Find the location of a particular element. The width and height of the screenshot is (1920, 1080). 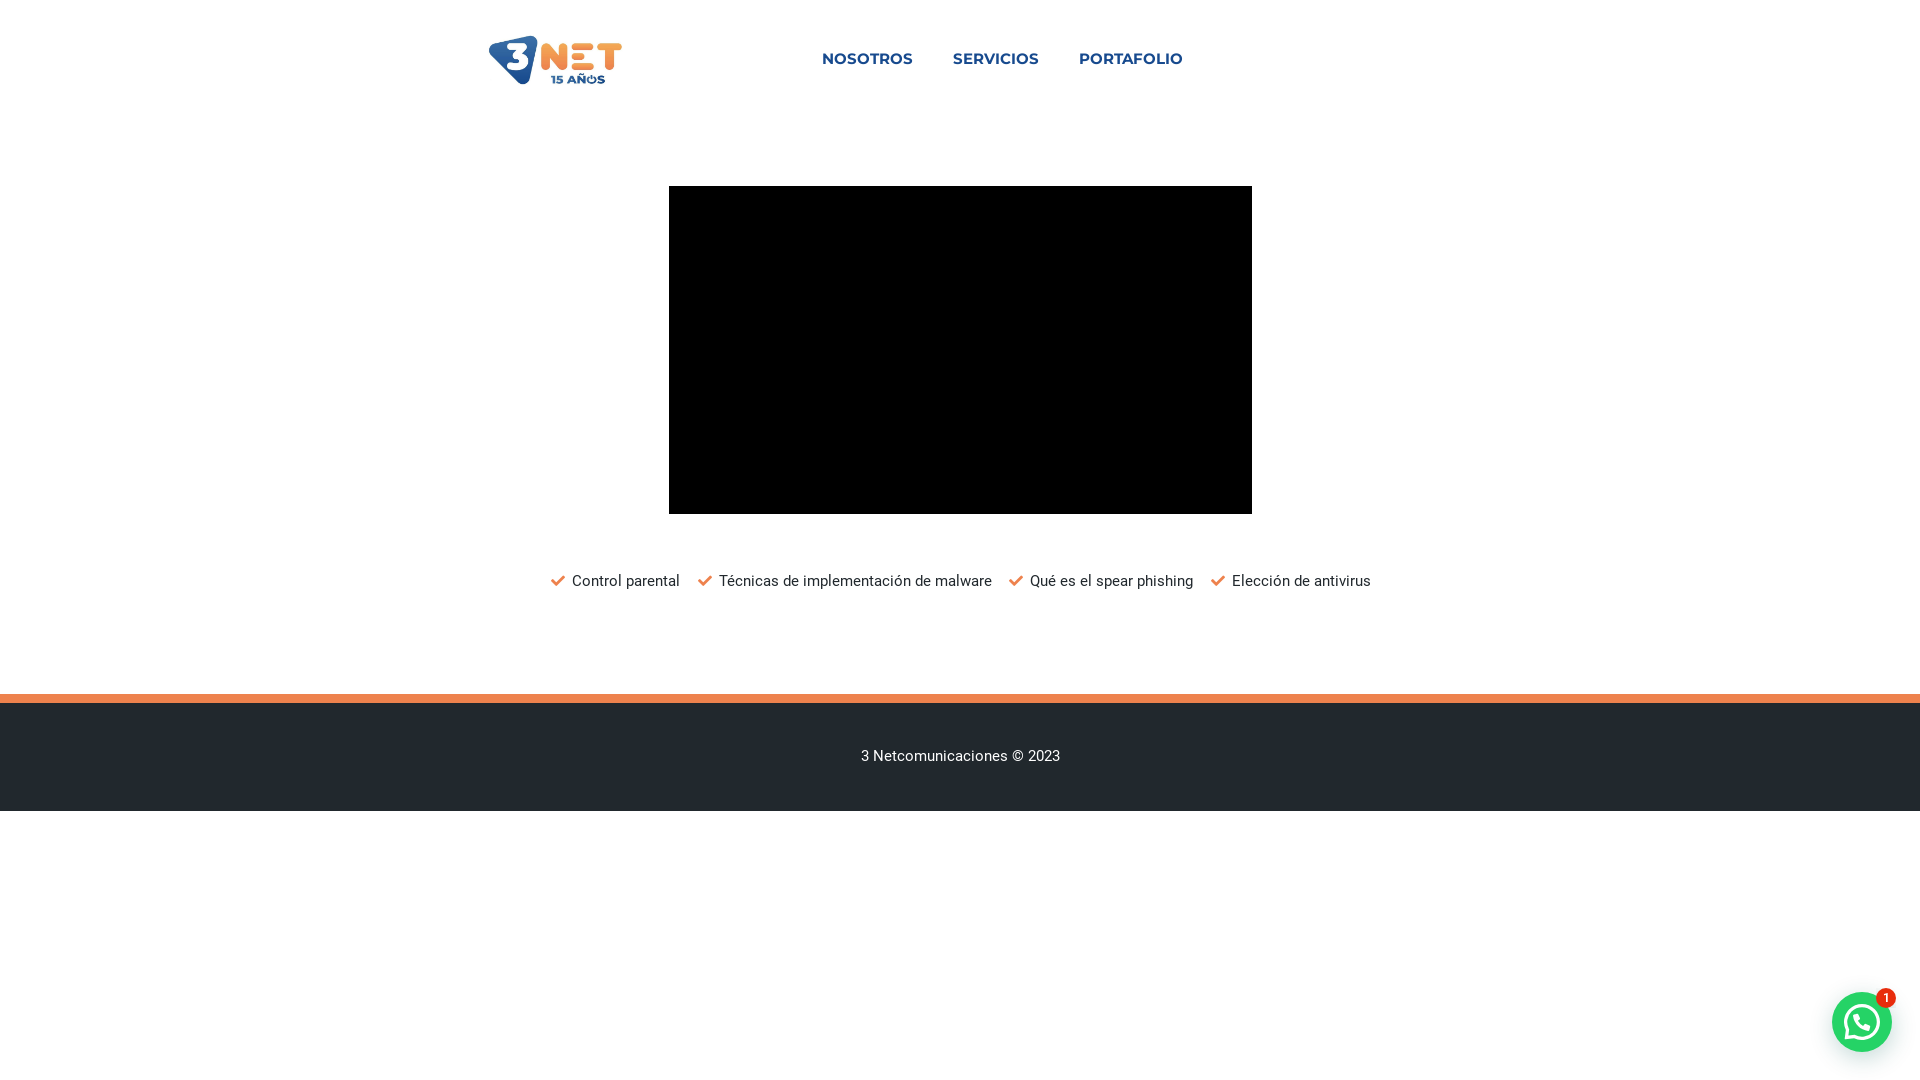

SERVICIOS is located at coordinates (996, 59).